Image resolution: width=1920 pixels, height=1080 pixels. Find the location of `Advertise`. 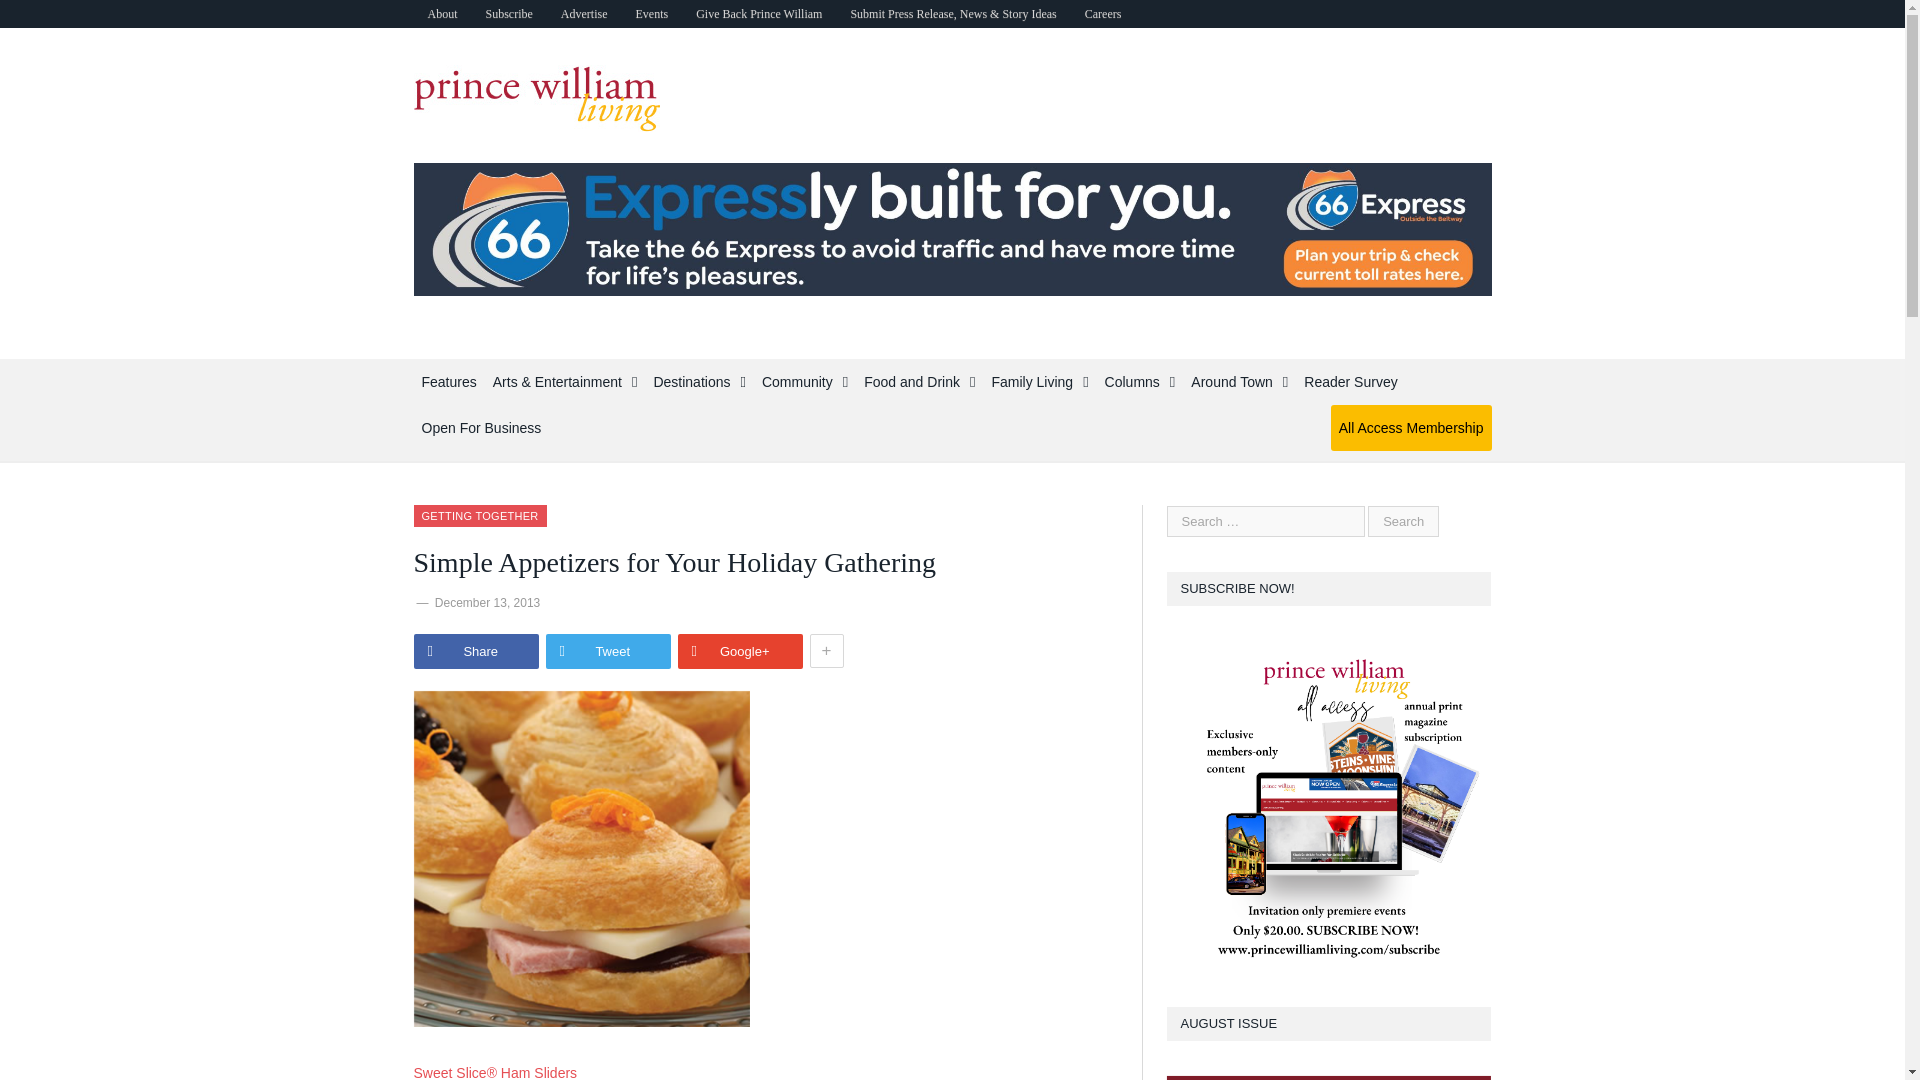

Advertise is located at coordinates (584, 14).